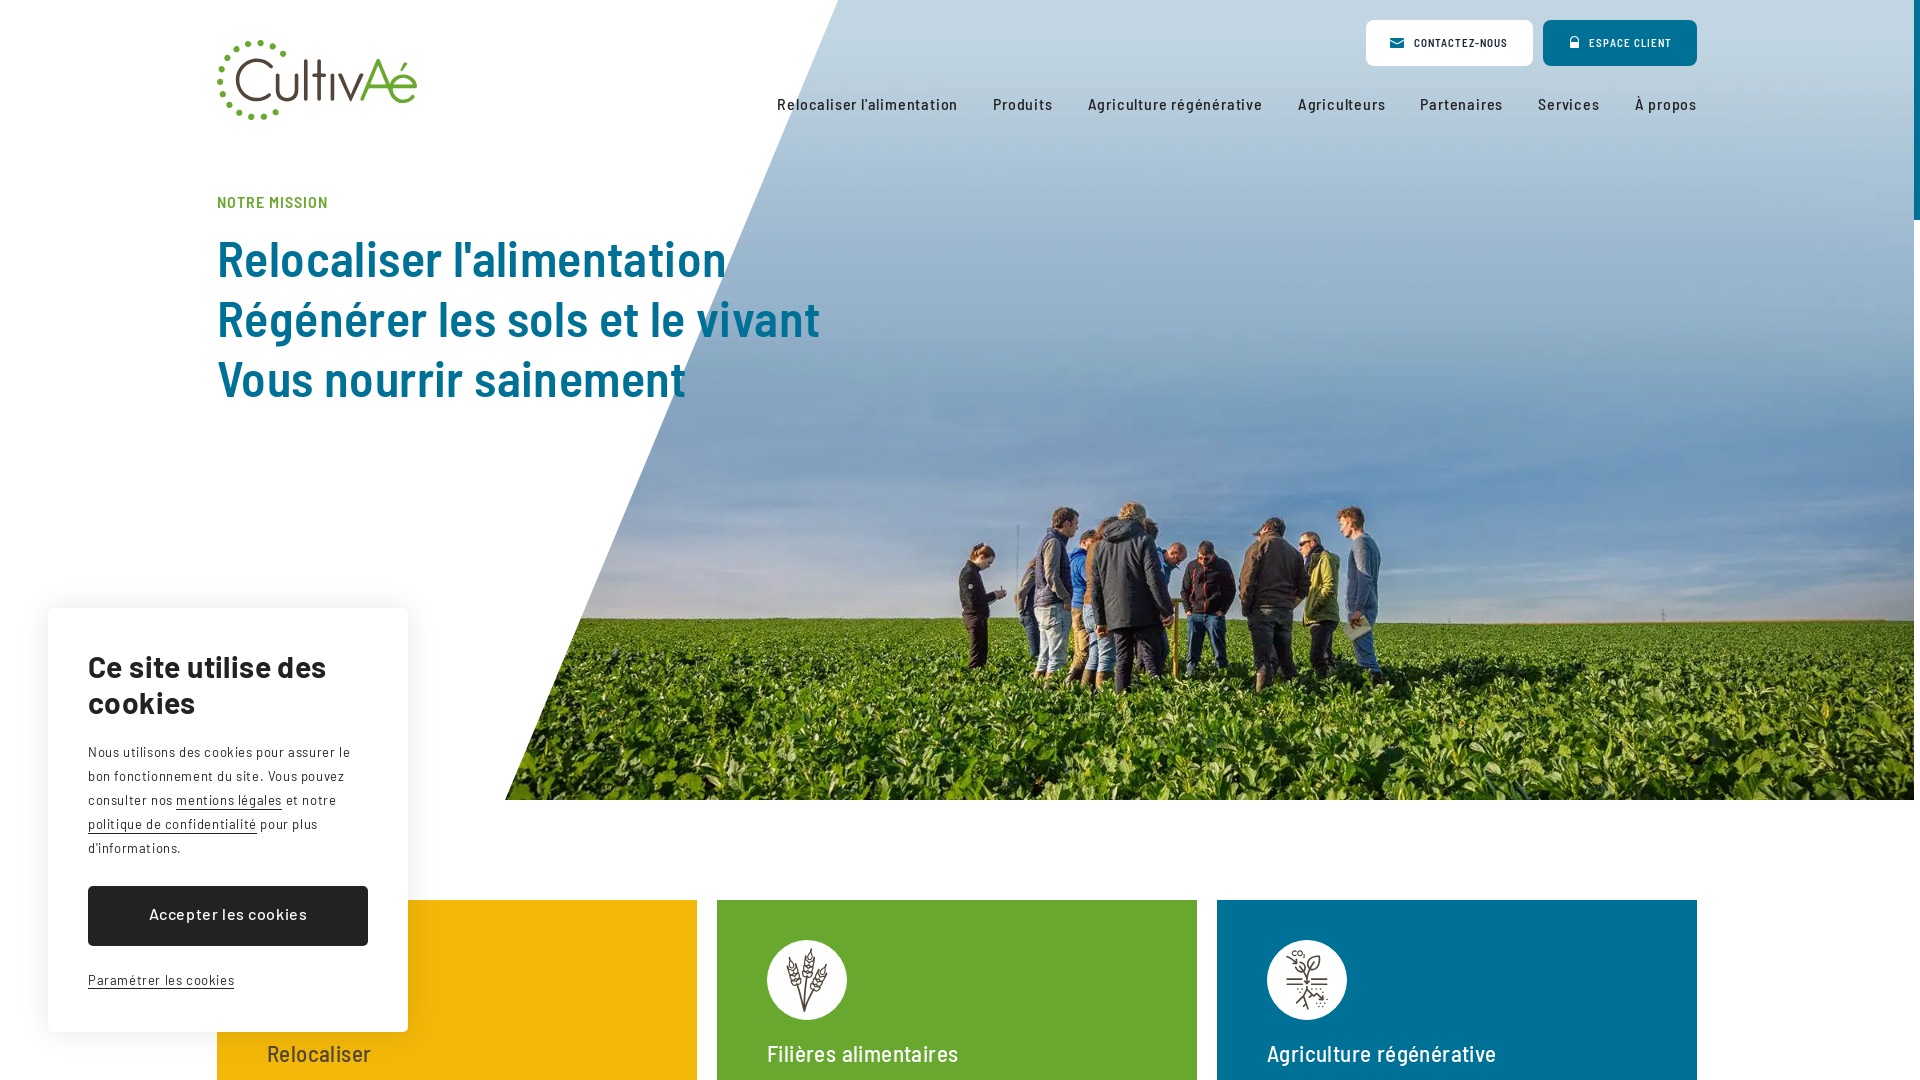 The height and width of the screenshot is (1080, 1920). What do you see at coordinates (1568, 104) in the screenshot?
I see `Services` at bounding box center [1568, 104].